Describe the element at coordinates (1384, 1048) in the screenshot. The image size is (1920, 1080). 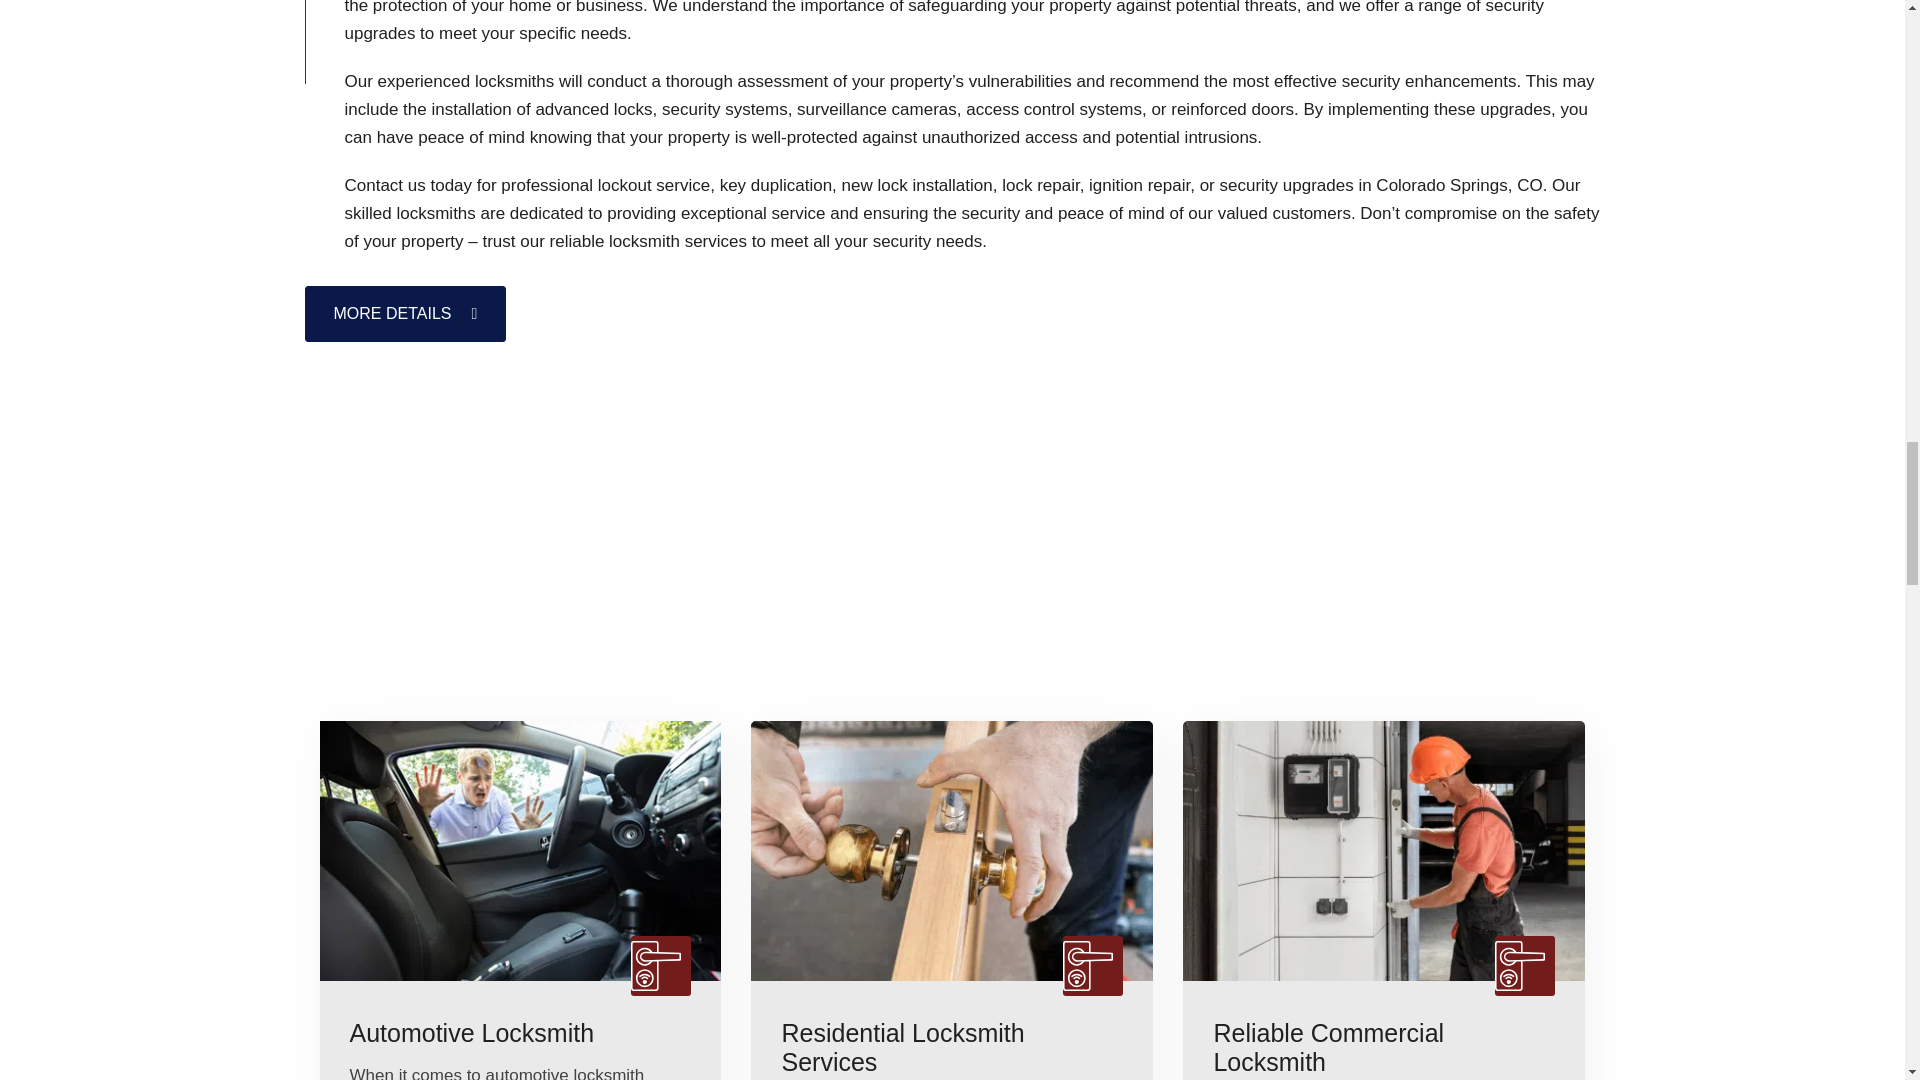
I see `Reliable Commercial Locksmith` at that location.